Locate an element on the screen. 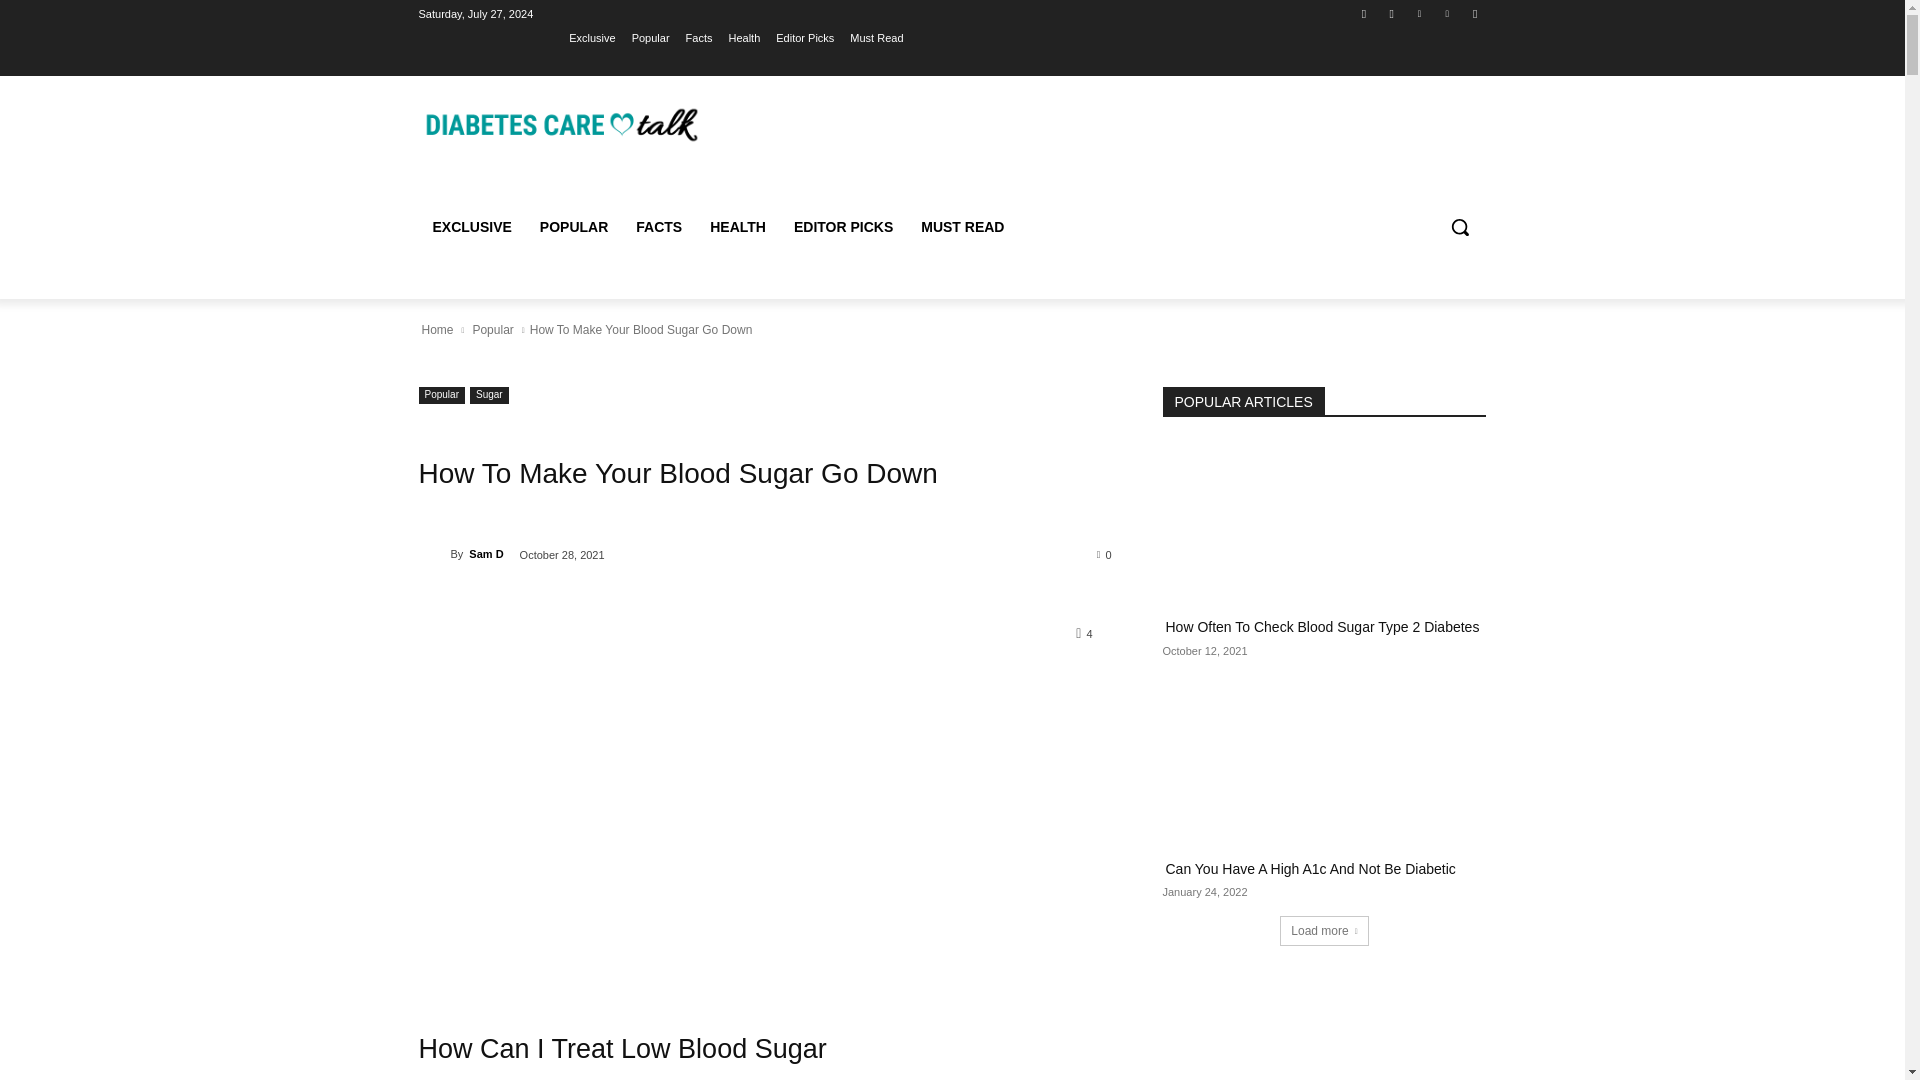 The image size is (1920, 1080). Youtube is located at coordinates (1474, 13).